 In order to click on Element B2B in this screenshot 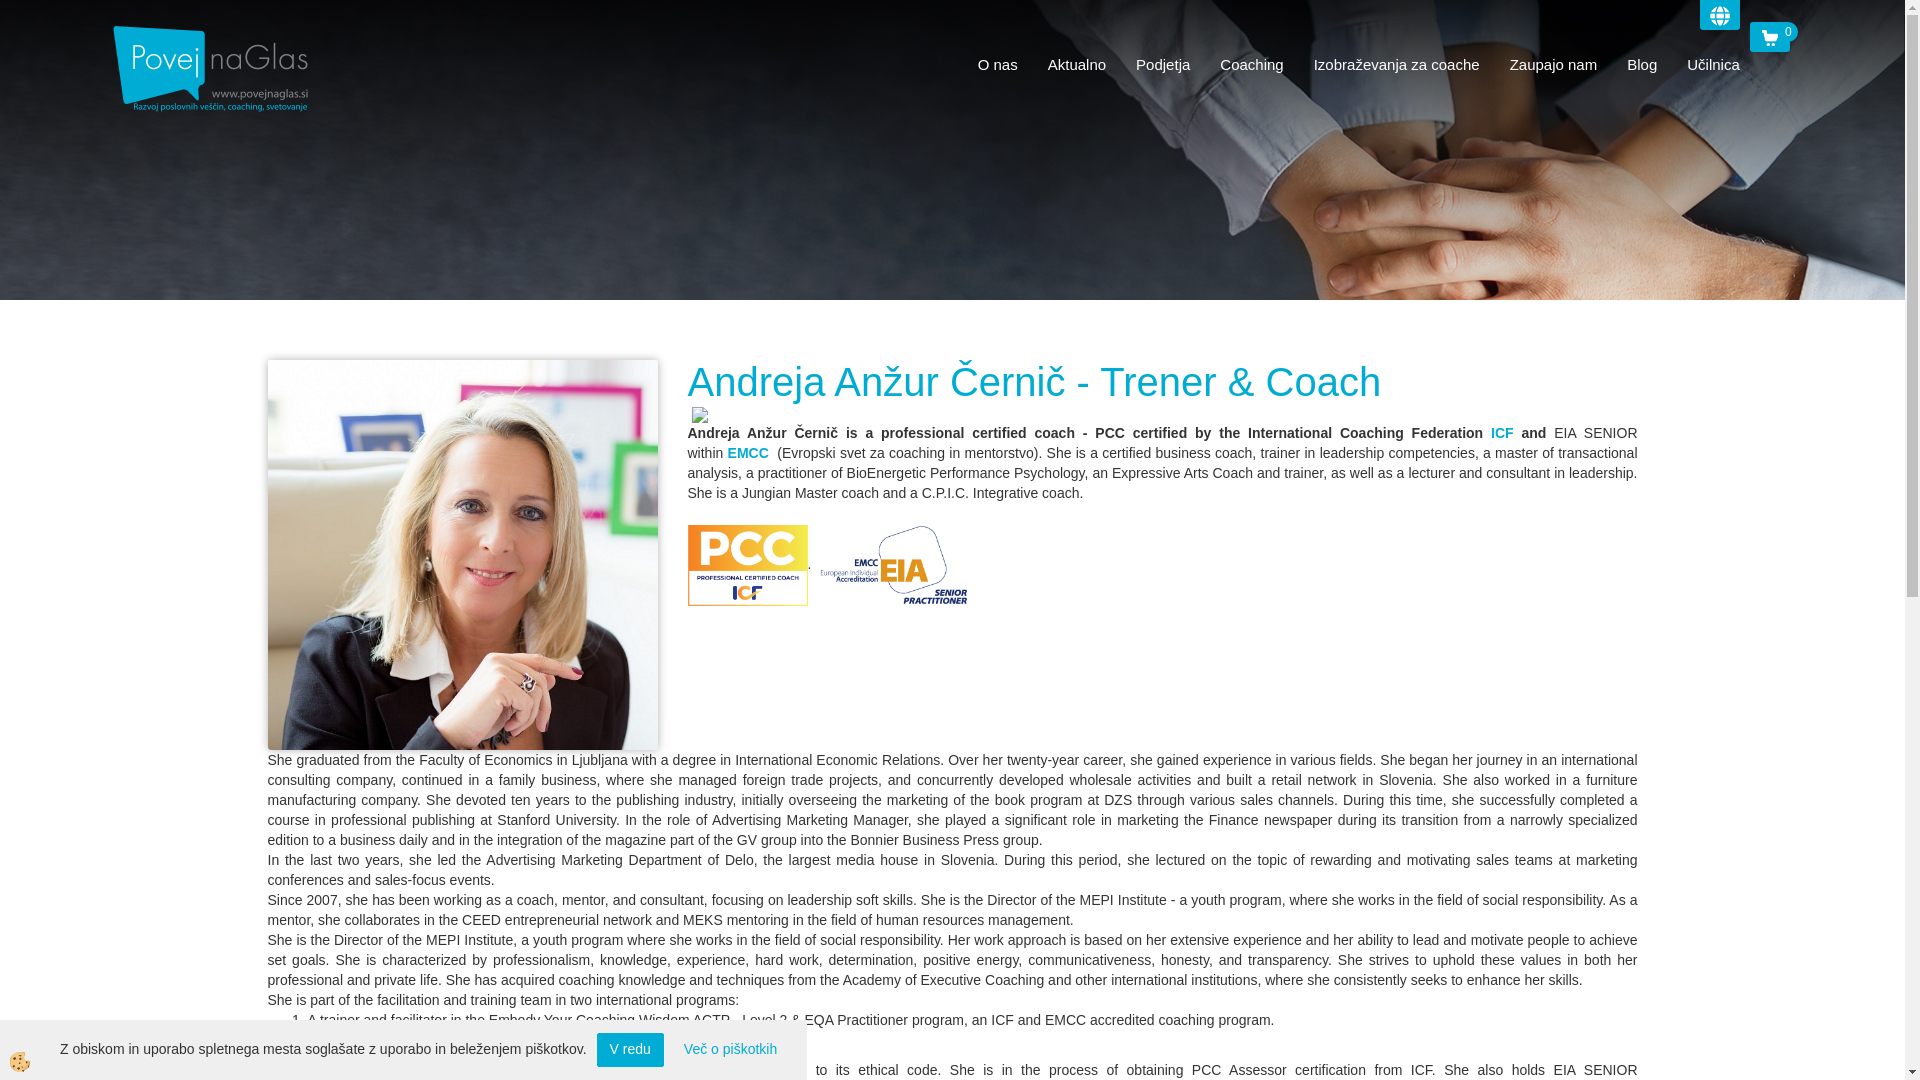, I will do `click(220, 69)`.